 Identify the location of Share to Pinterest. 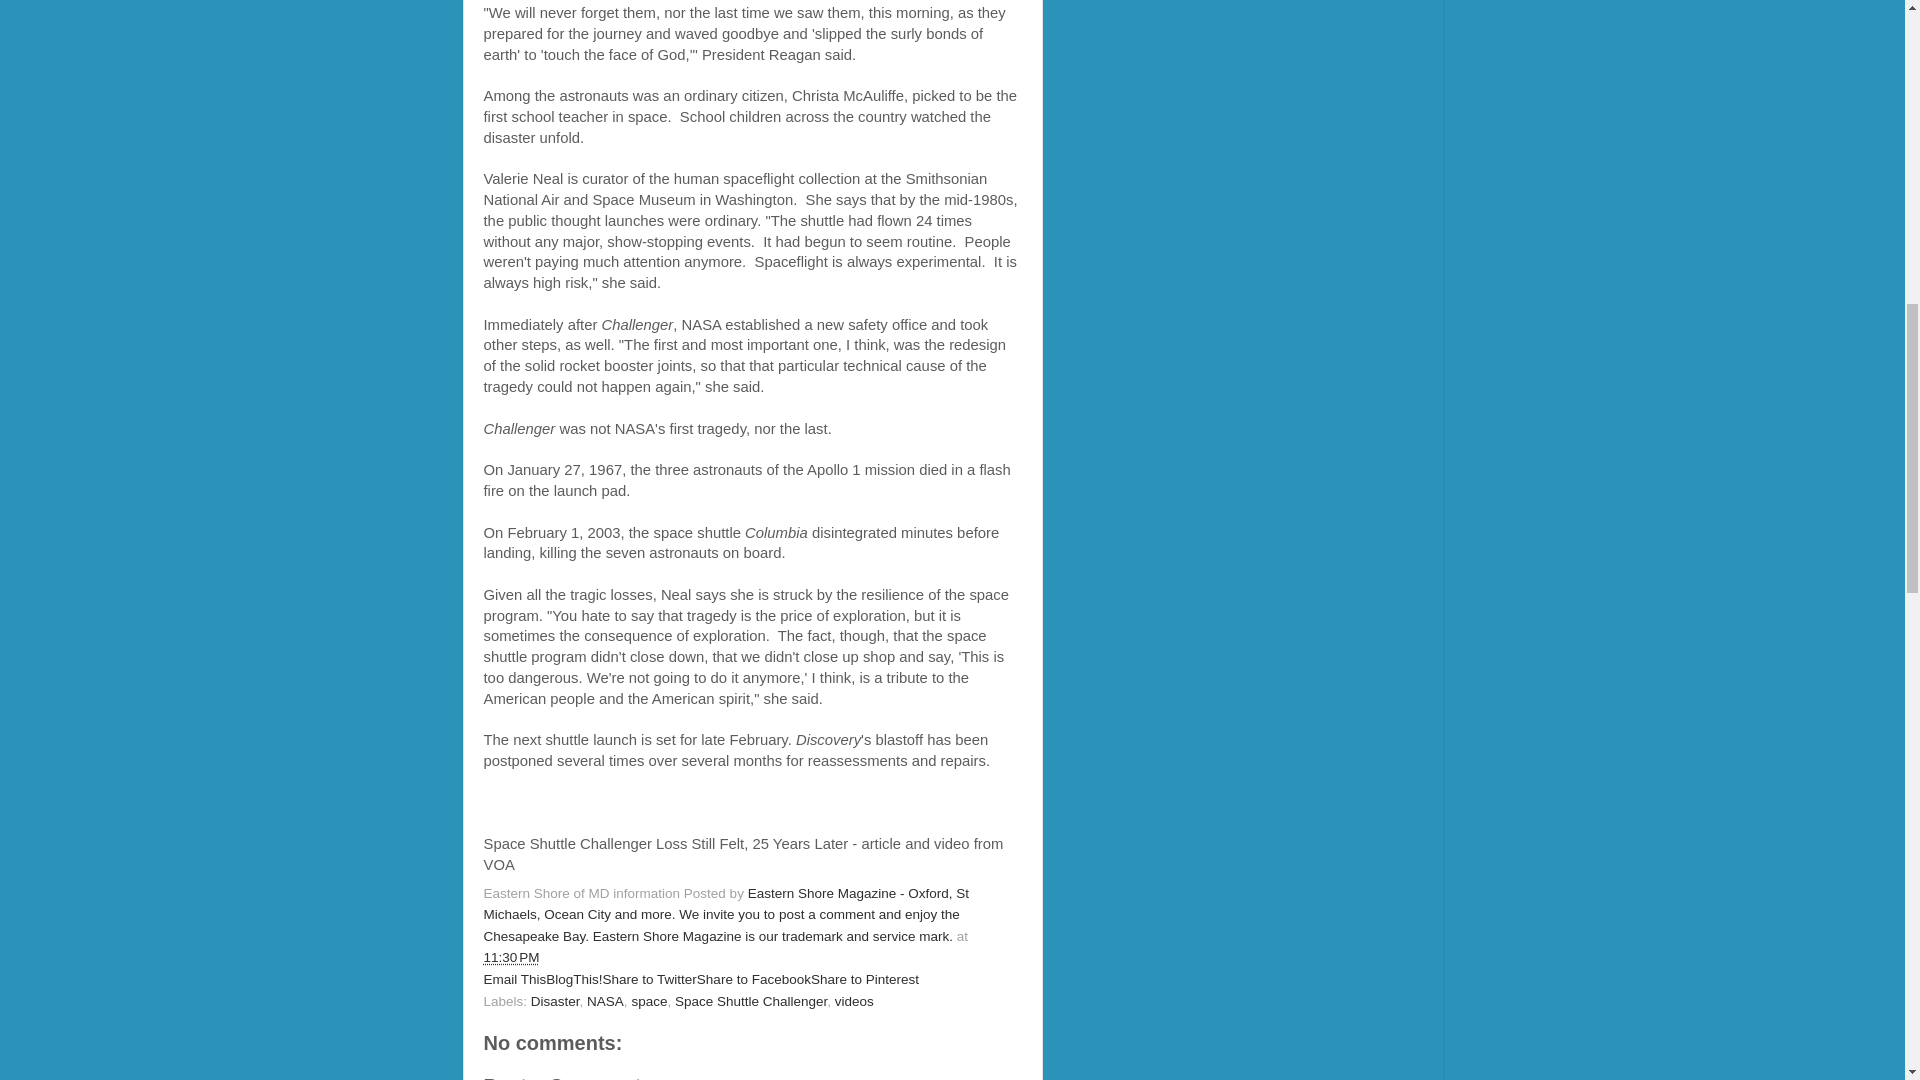
(864, 980).